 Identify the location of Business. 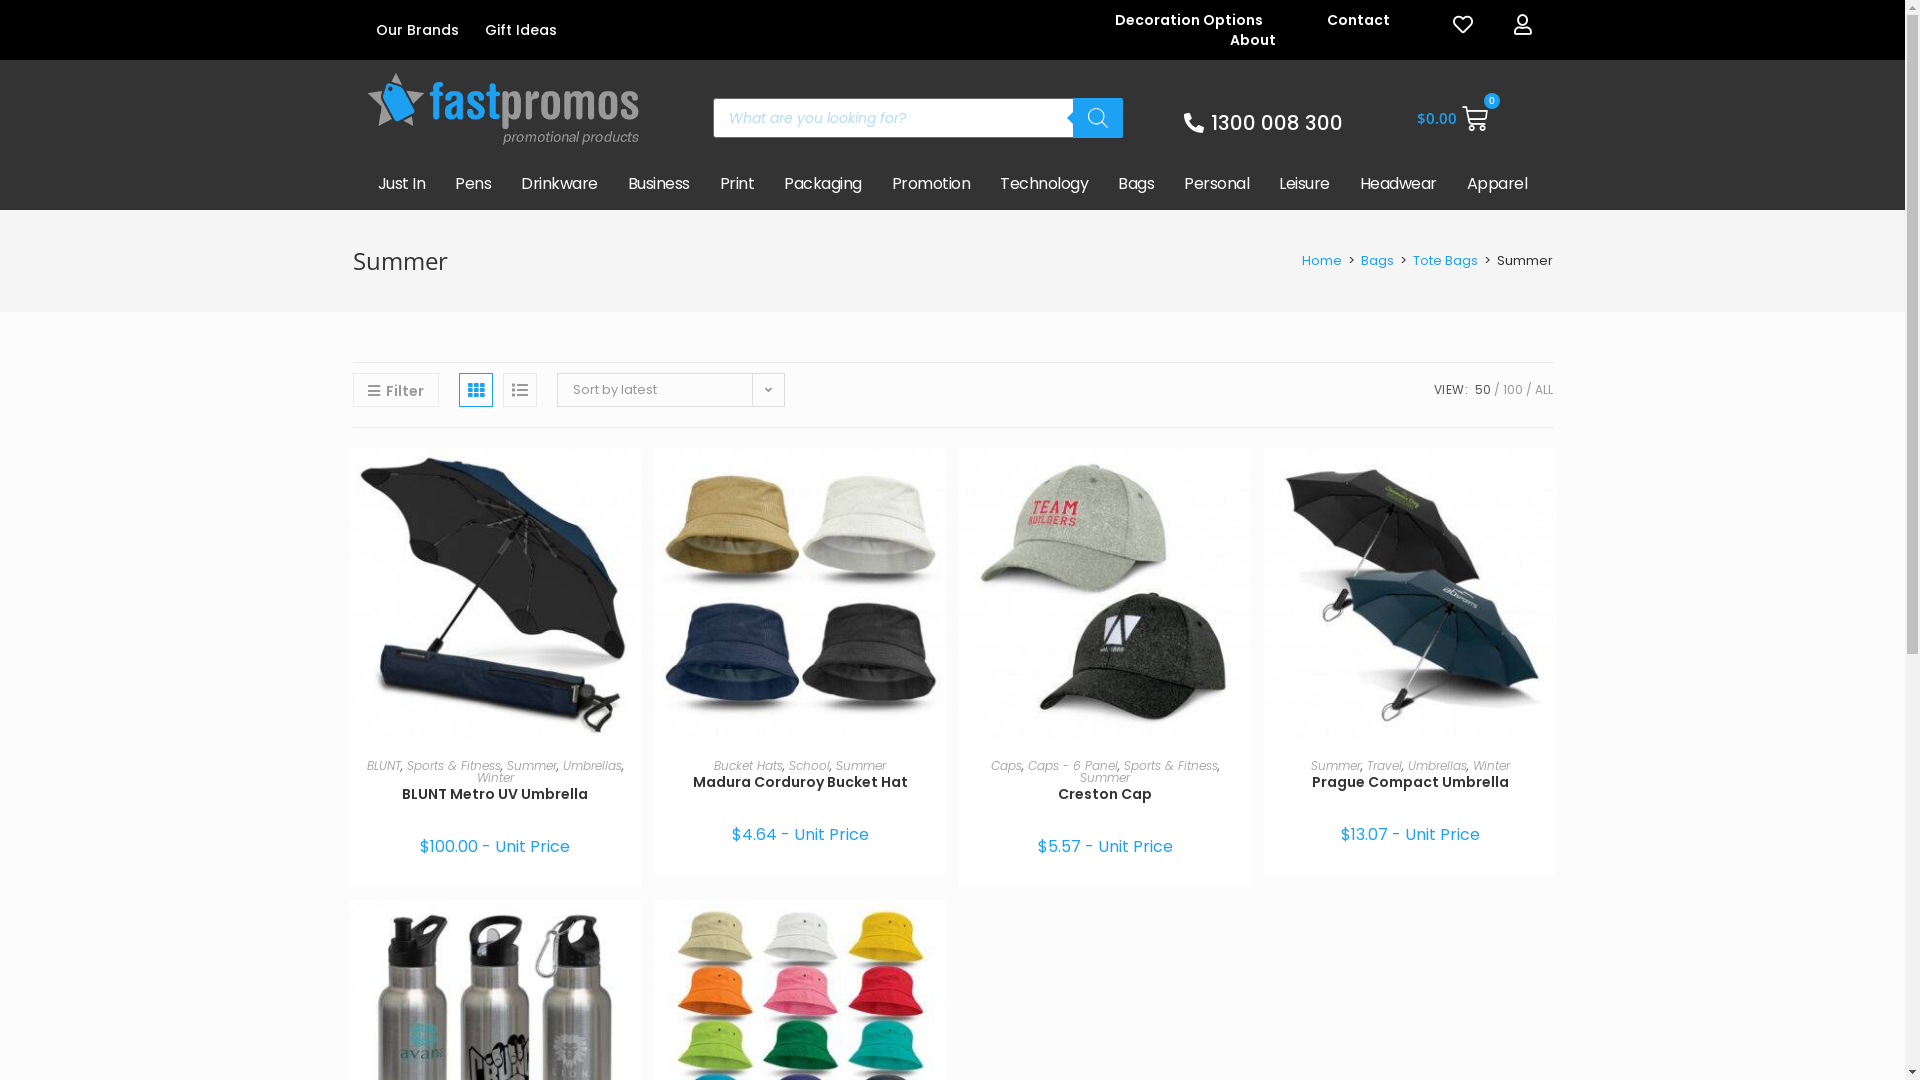
(659, 184).